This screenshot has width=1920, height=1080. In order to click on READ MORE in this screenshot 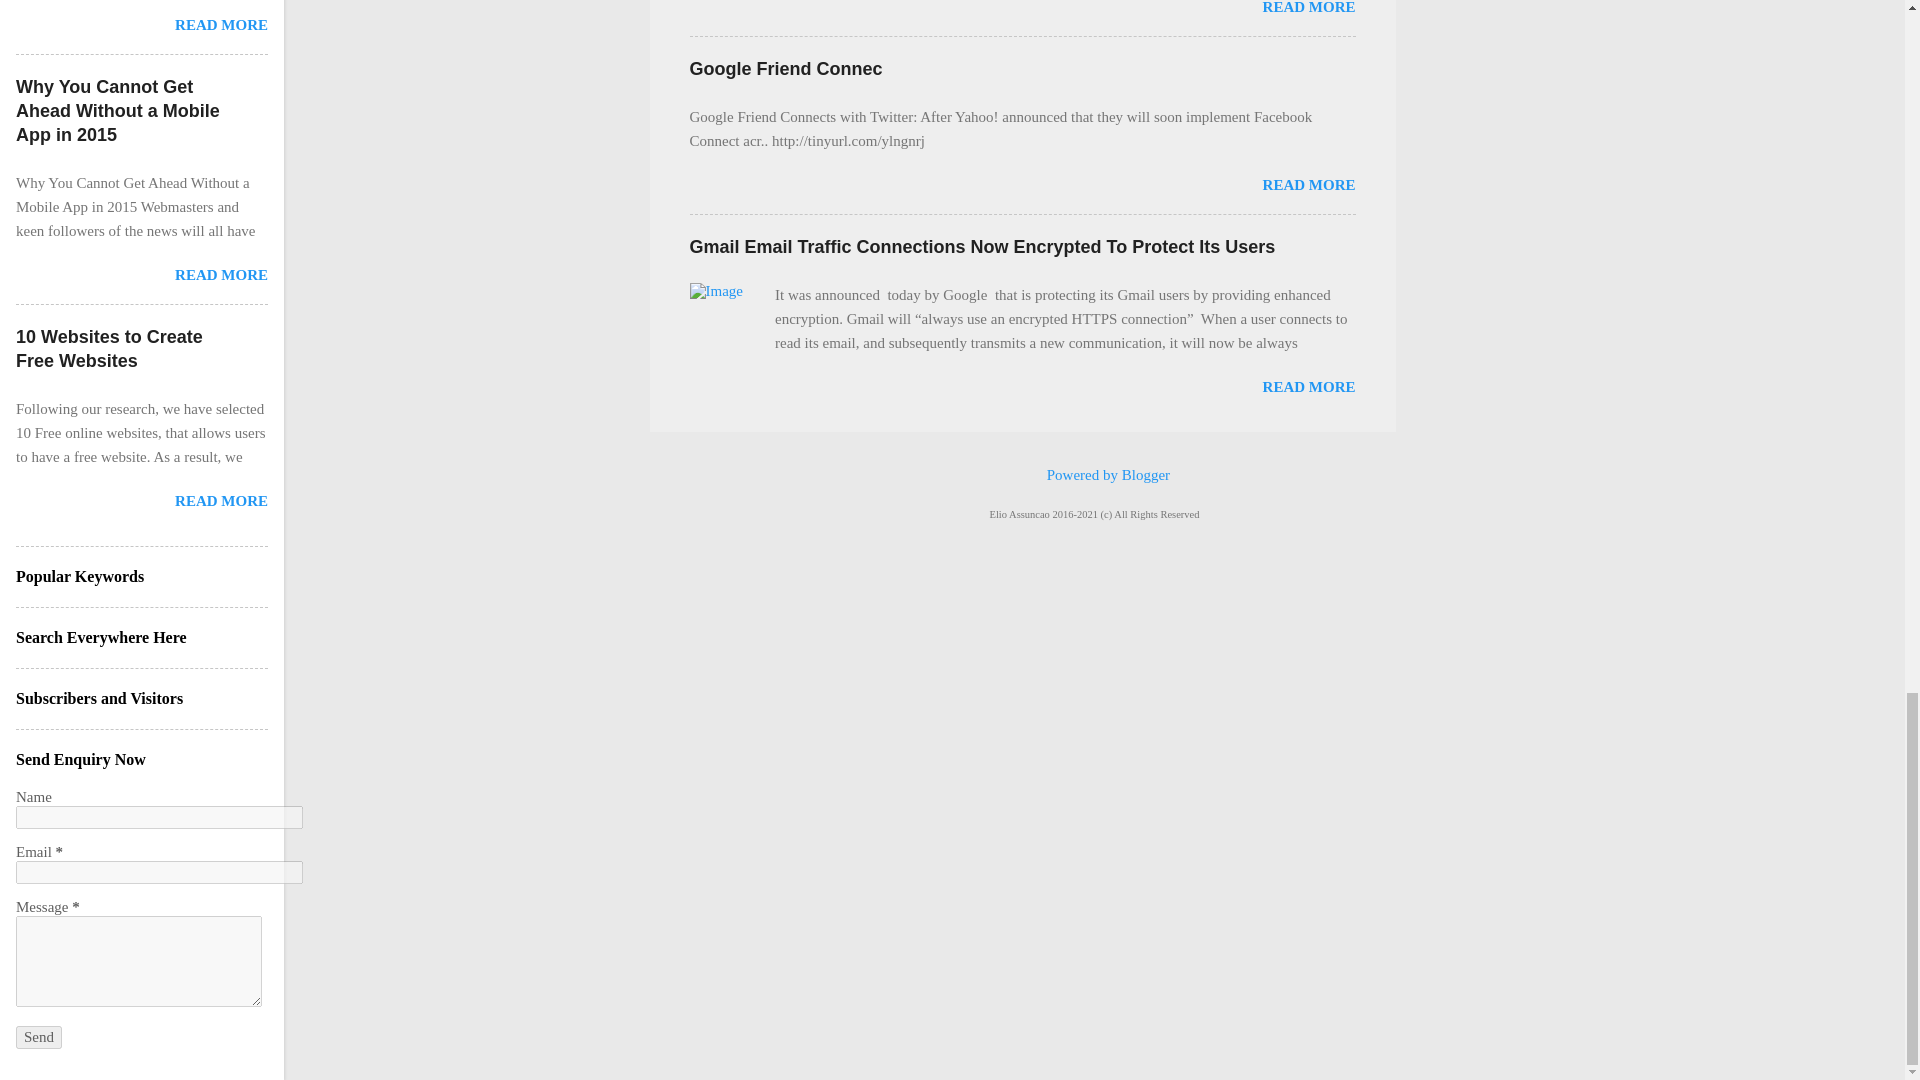, I will do `click(1309, 185)`.